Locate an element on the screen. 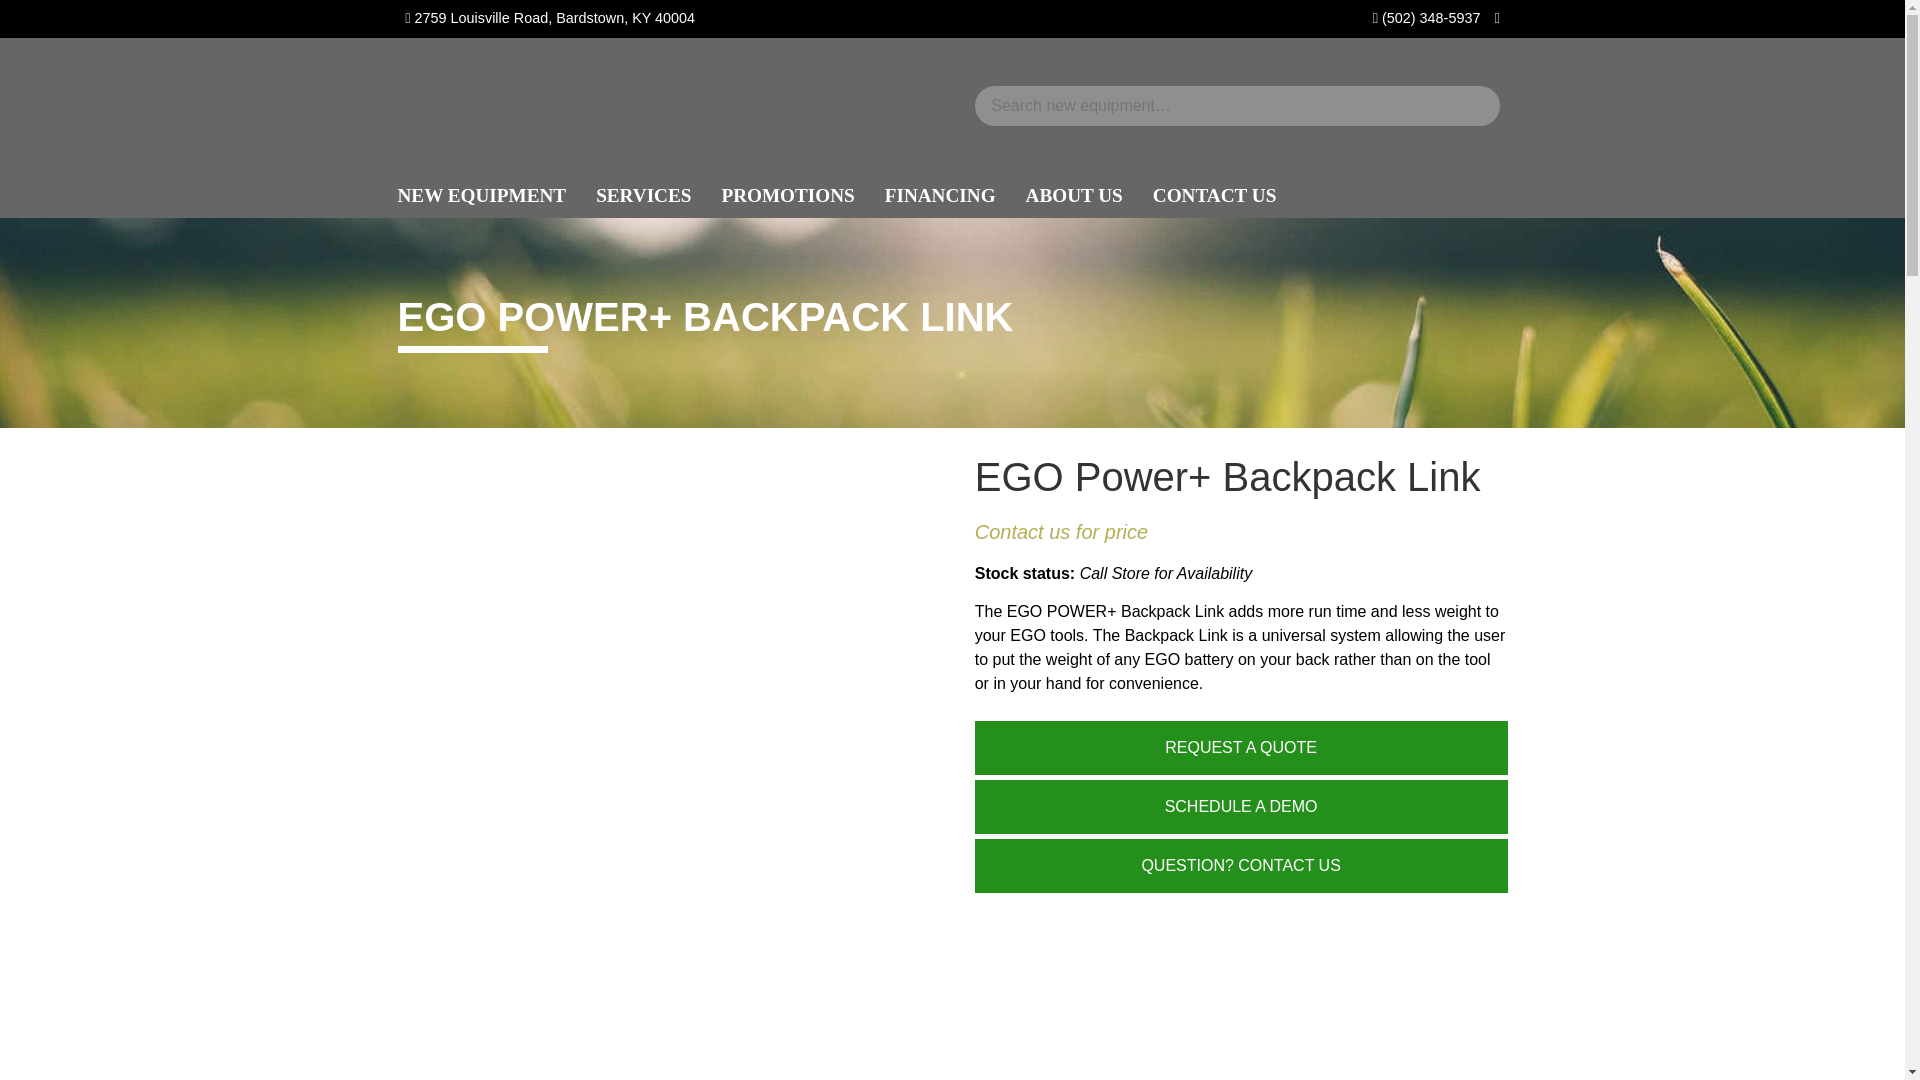 This screenshot has height=1080, width=1920. ABOUT US is located at coordinates (1074, 196).